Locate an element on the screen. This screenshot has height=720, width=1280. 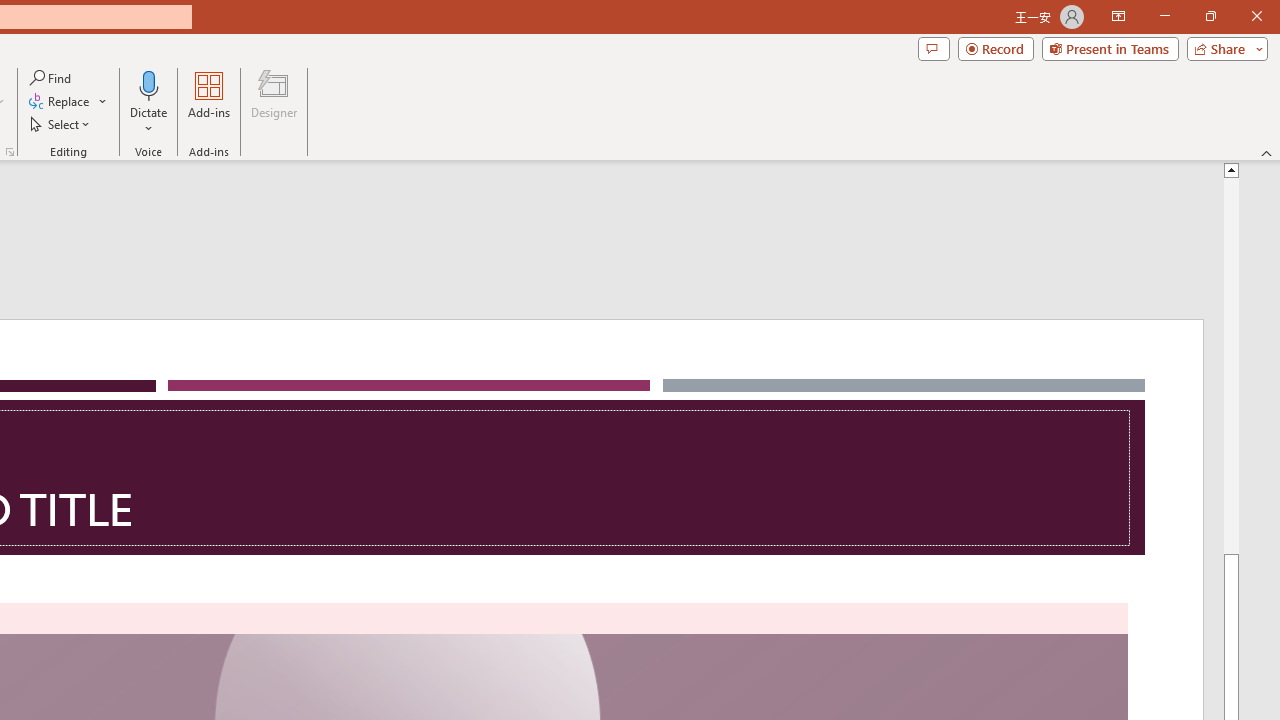
Comments is located at coordinates (933, 48).